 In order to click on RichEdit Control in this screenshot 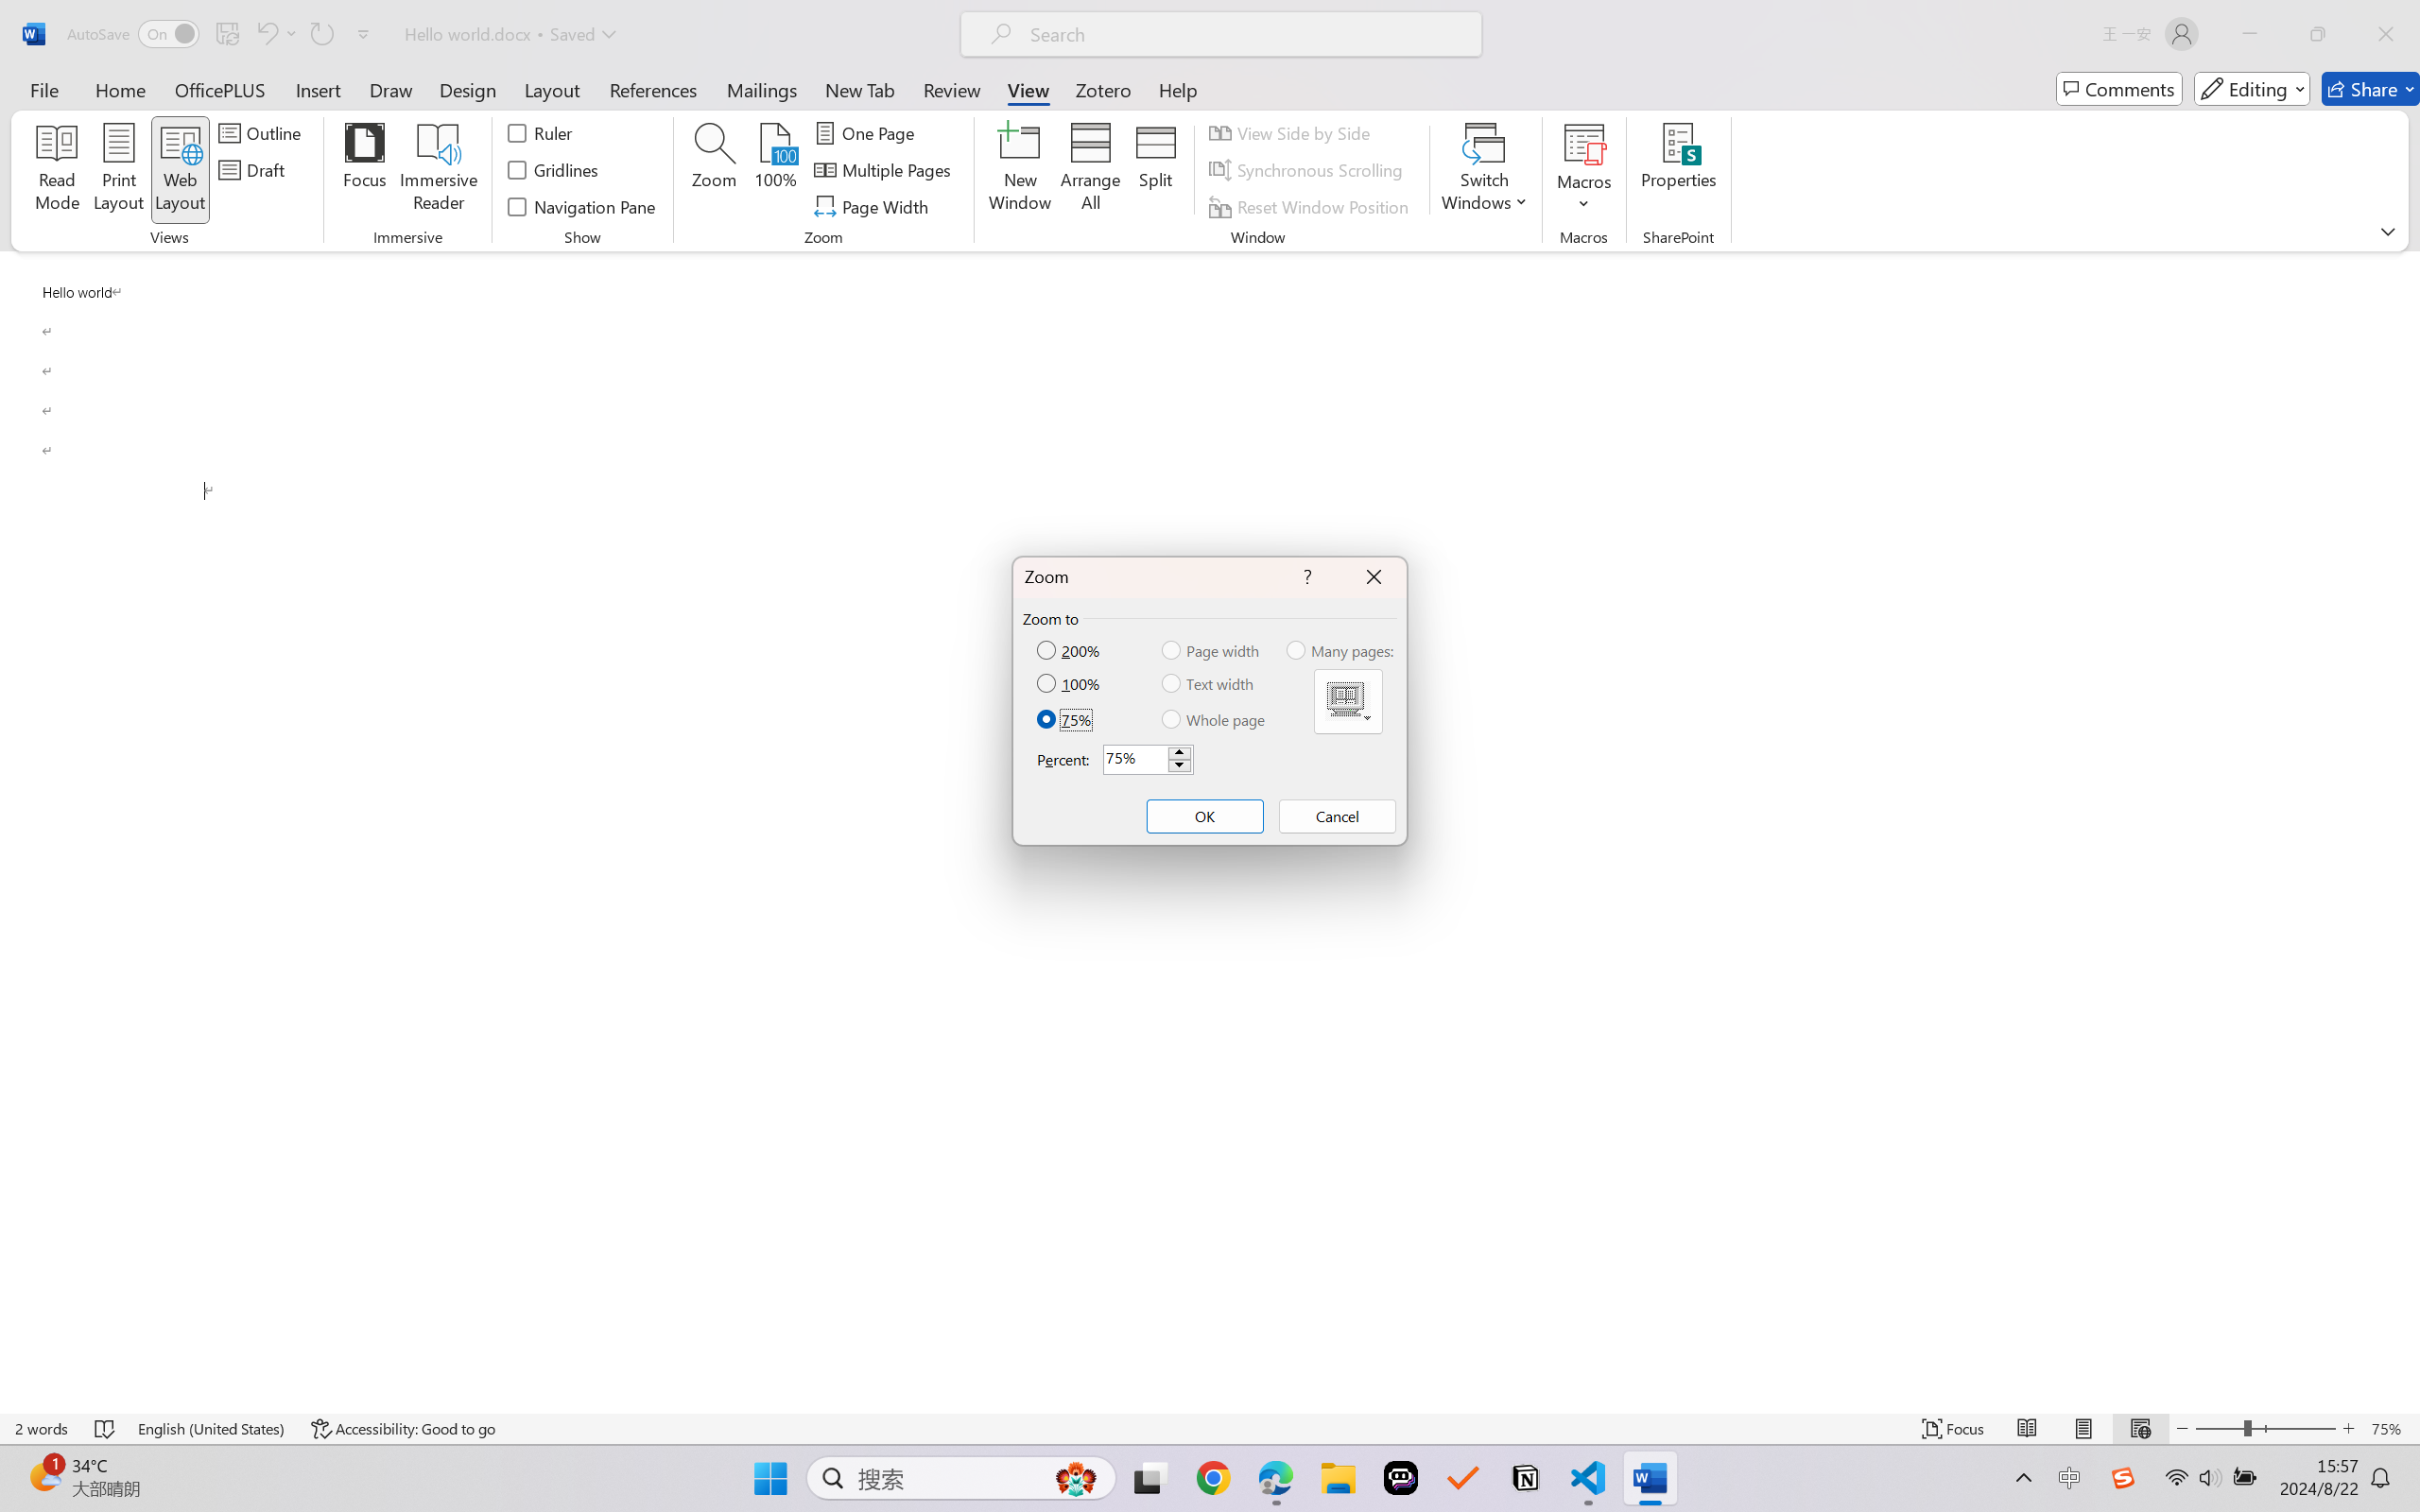, I will do `click(1135, 760)`.